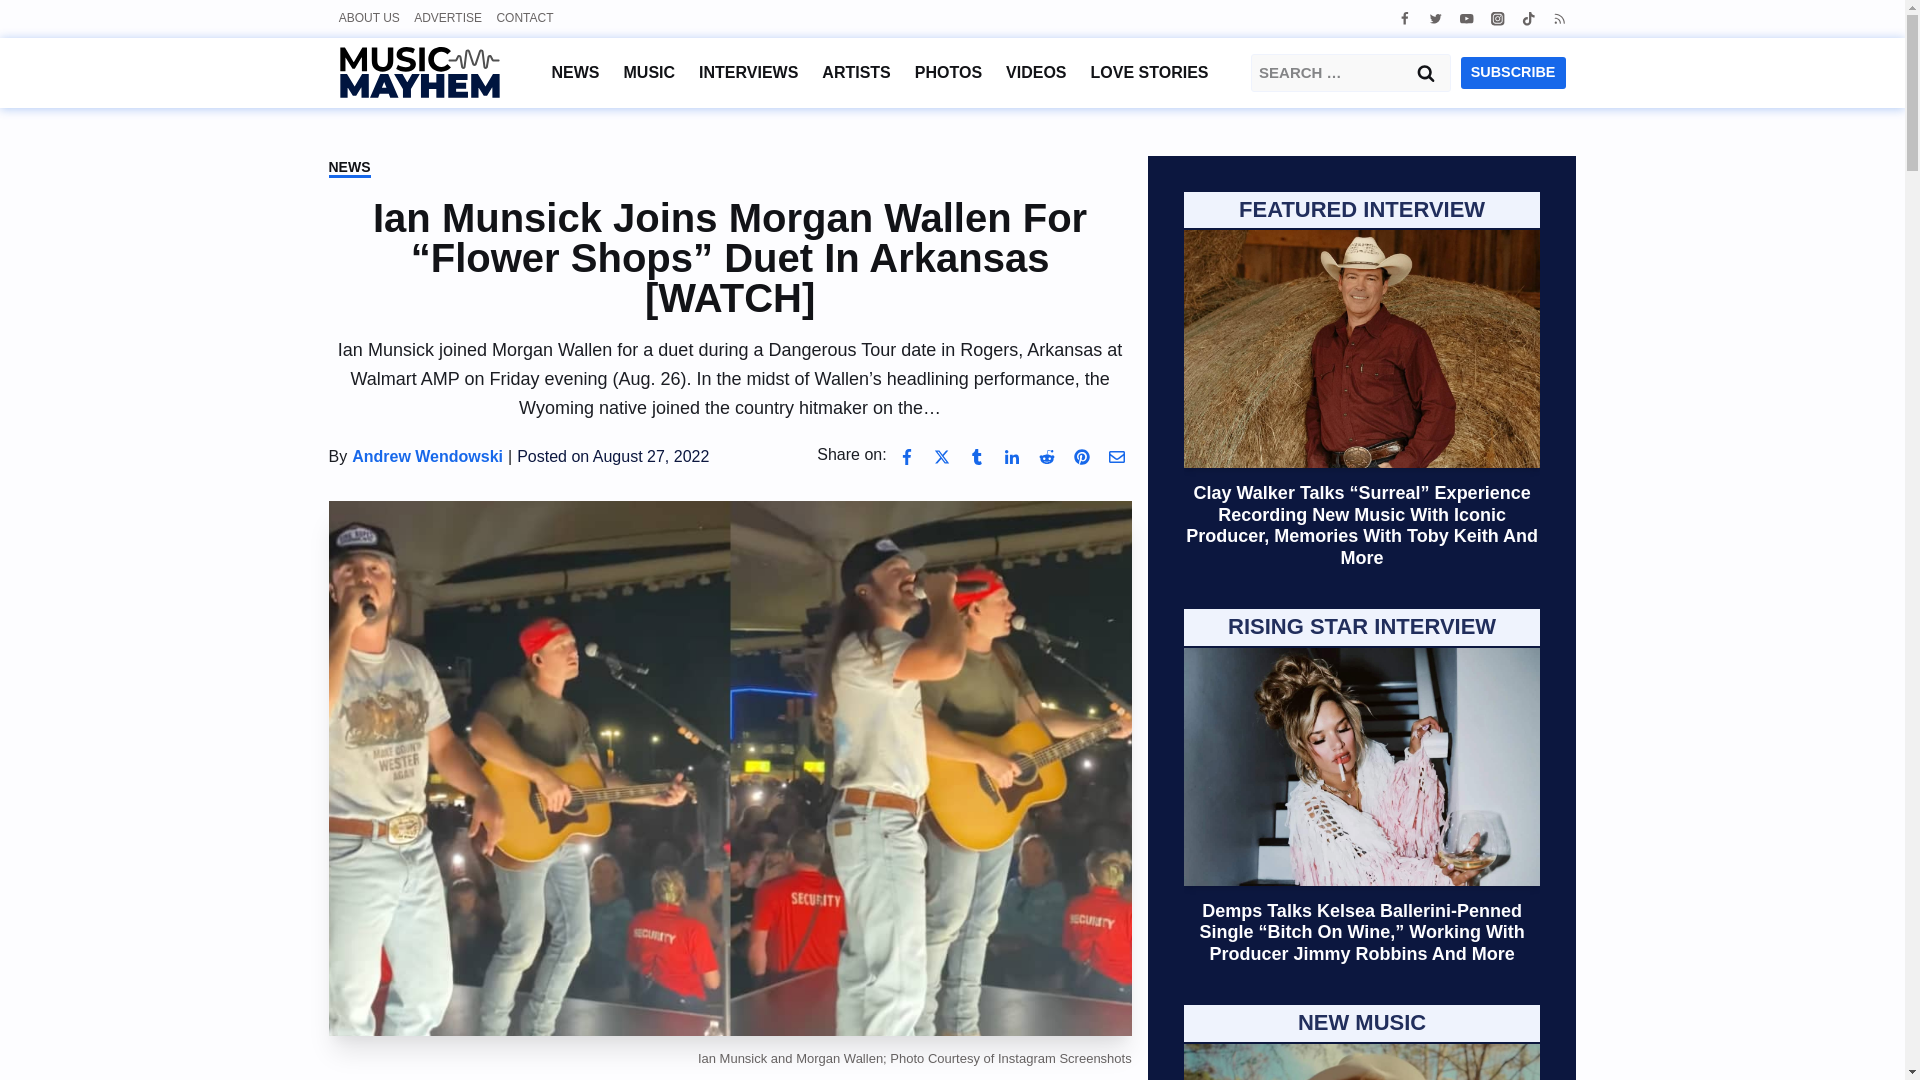  I want to click on NEWS, so click(349, 168).